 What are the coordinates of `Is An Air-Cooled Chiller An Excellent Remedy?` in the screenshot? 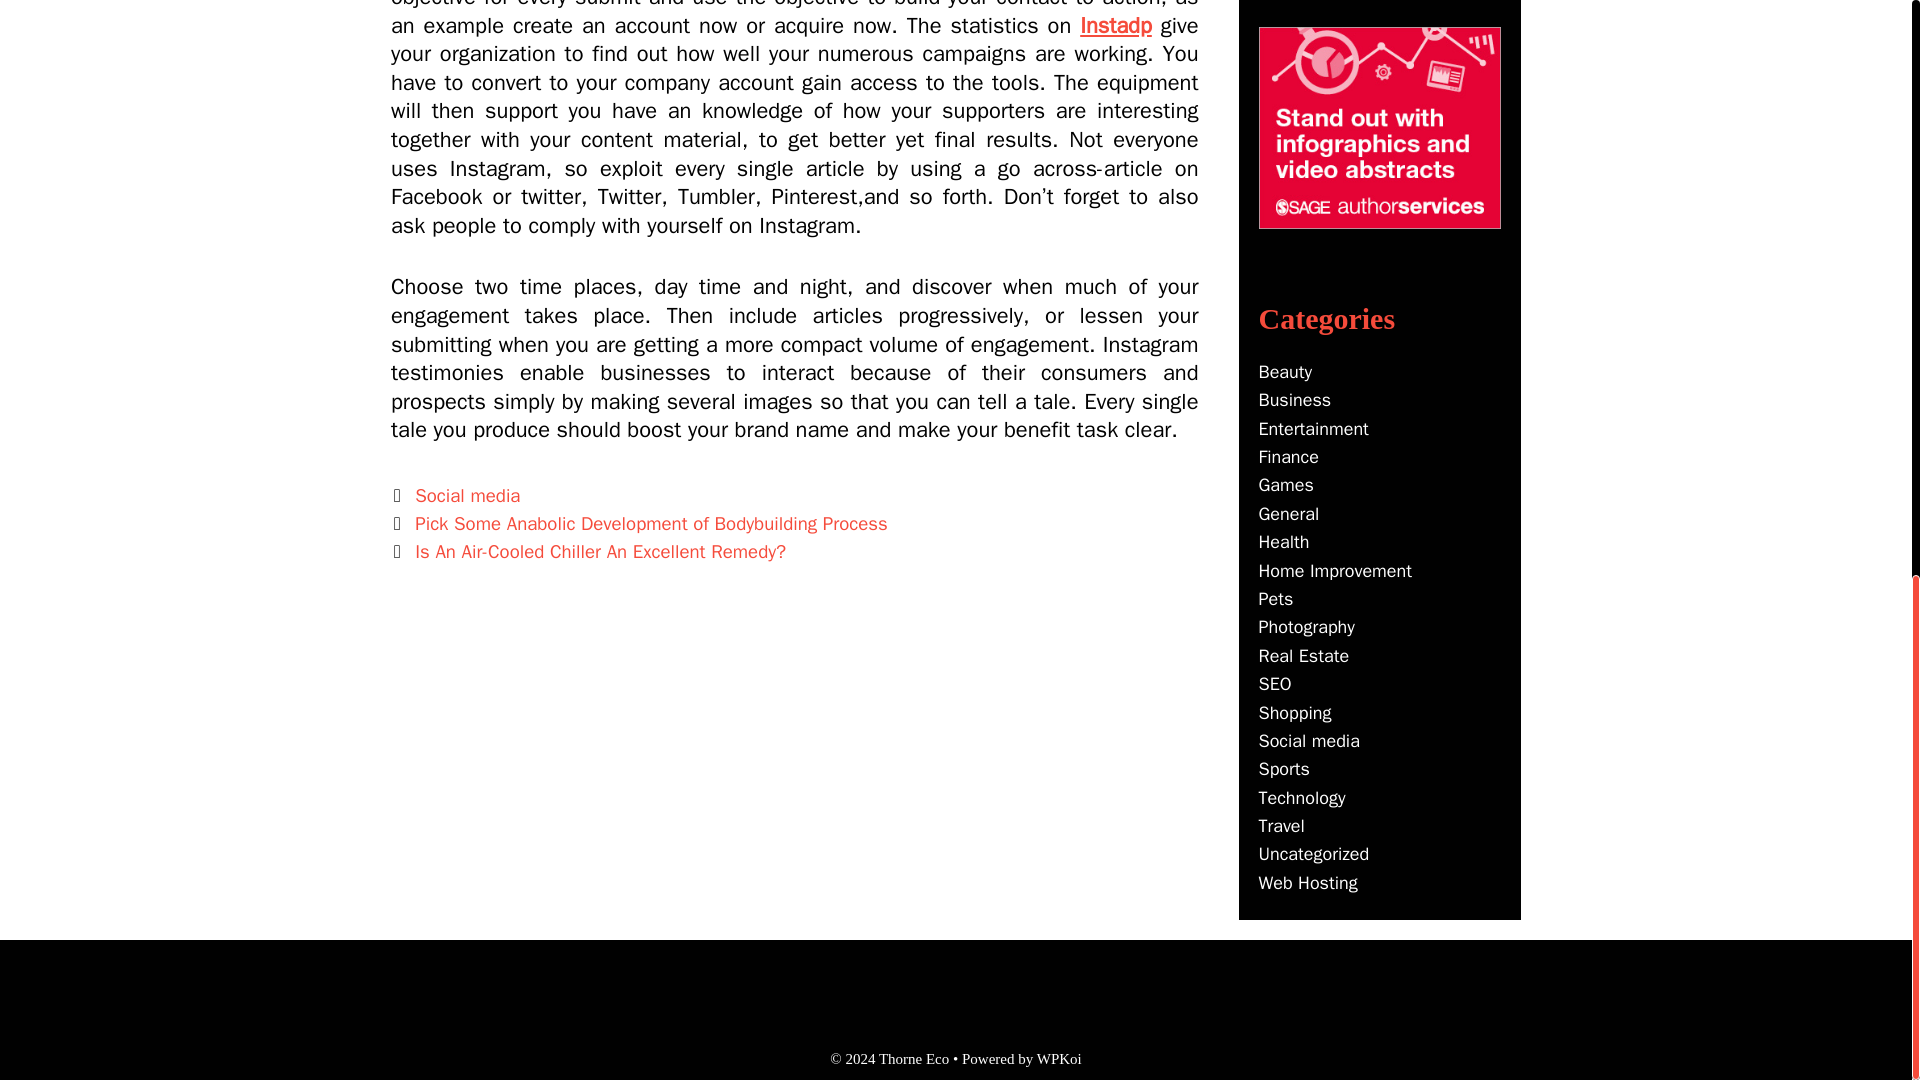 It's located at (600, 552).